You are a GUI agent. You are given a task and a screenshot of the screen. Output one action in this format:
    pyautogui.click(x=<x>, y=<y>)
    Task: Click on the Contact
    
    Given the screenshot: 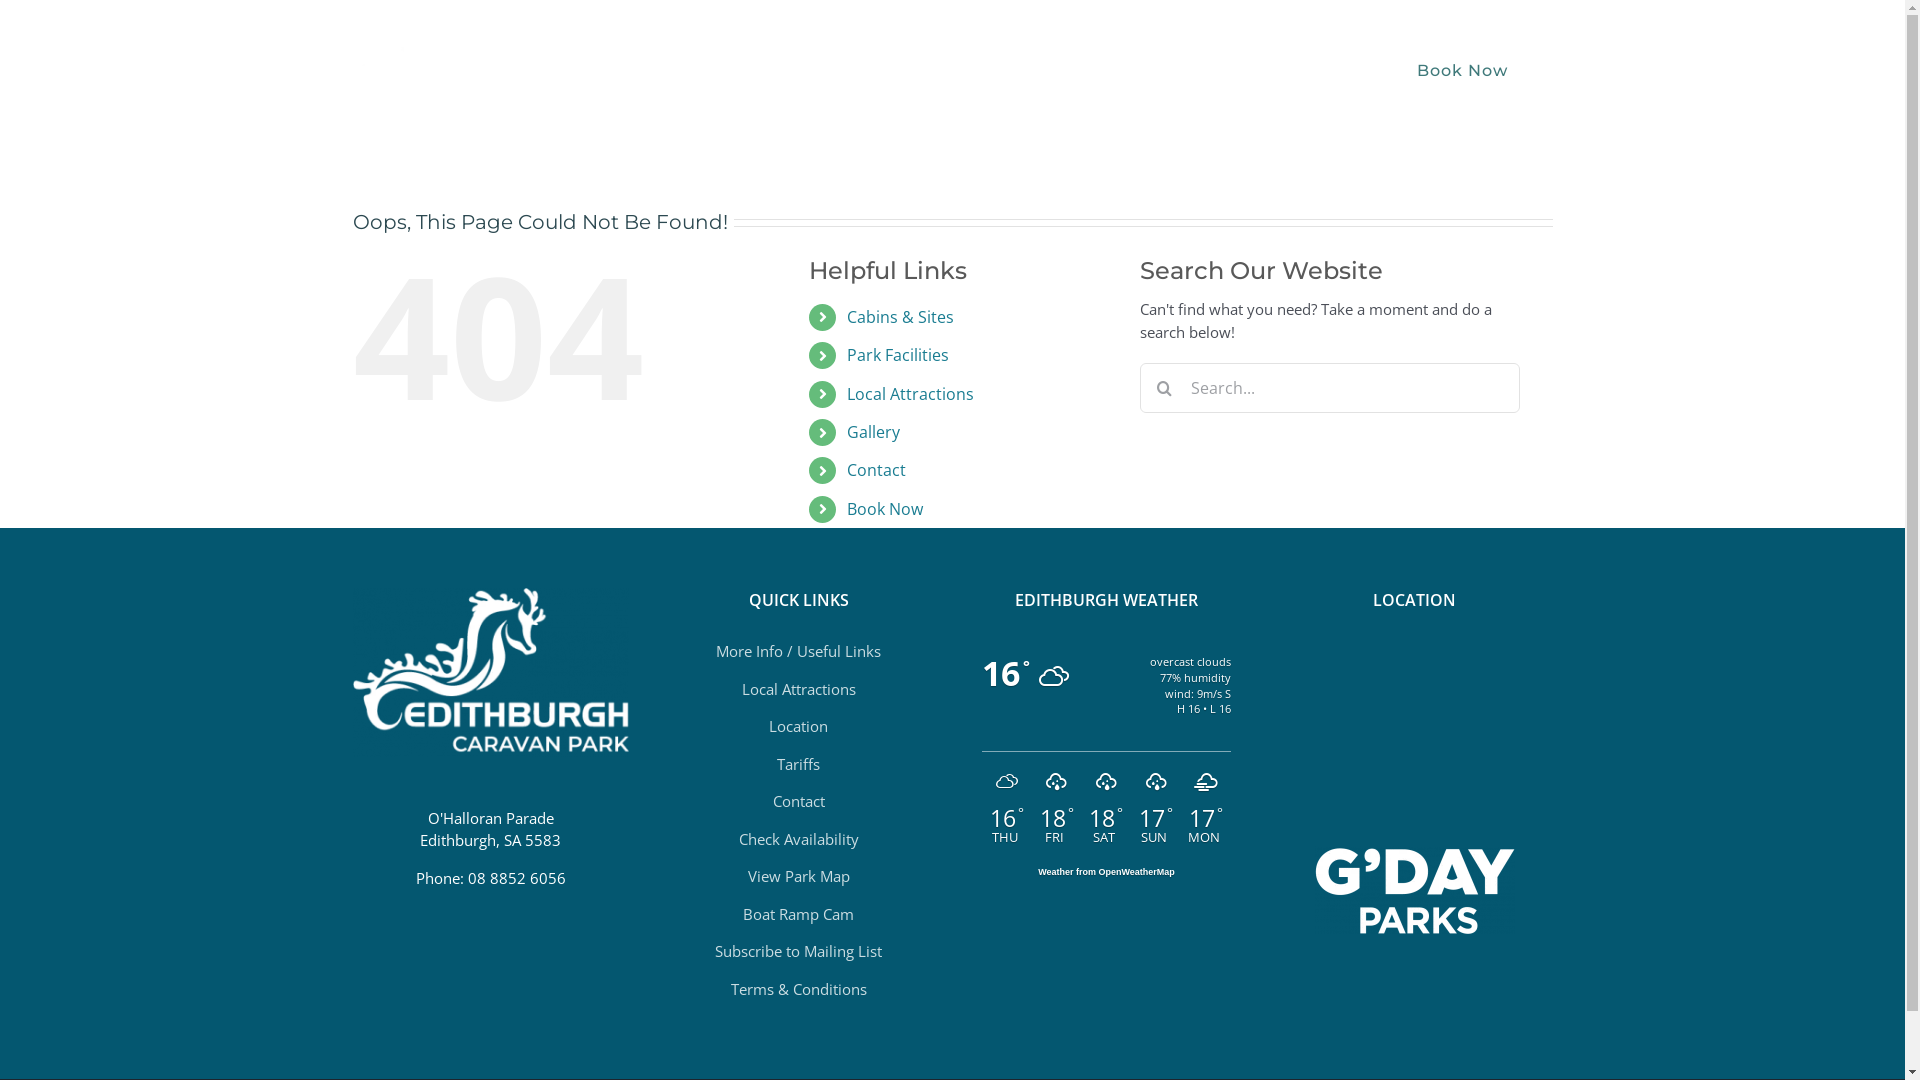 What is the action you would take?
    pyautogui.click(x=798, y=801)
    